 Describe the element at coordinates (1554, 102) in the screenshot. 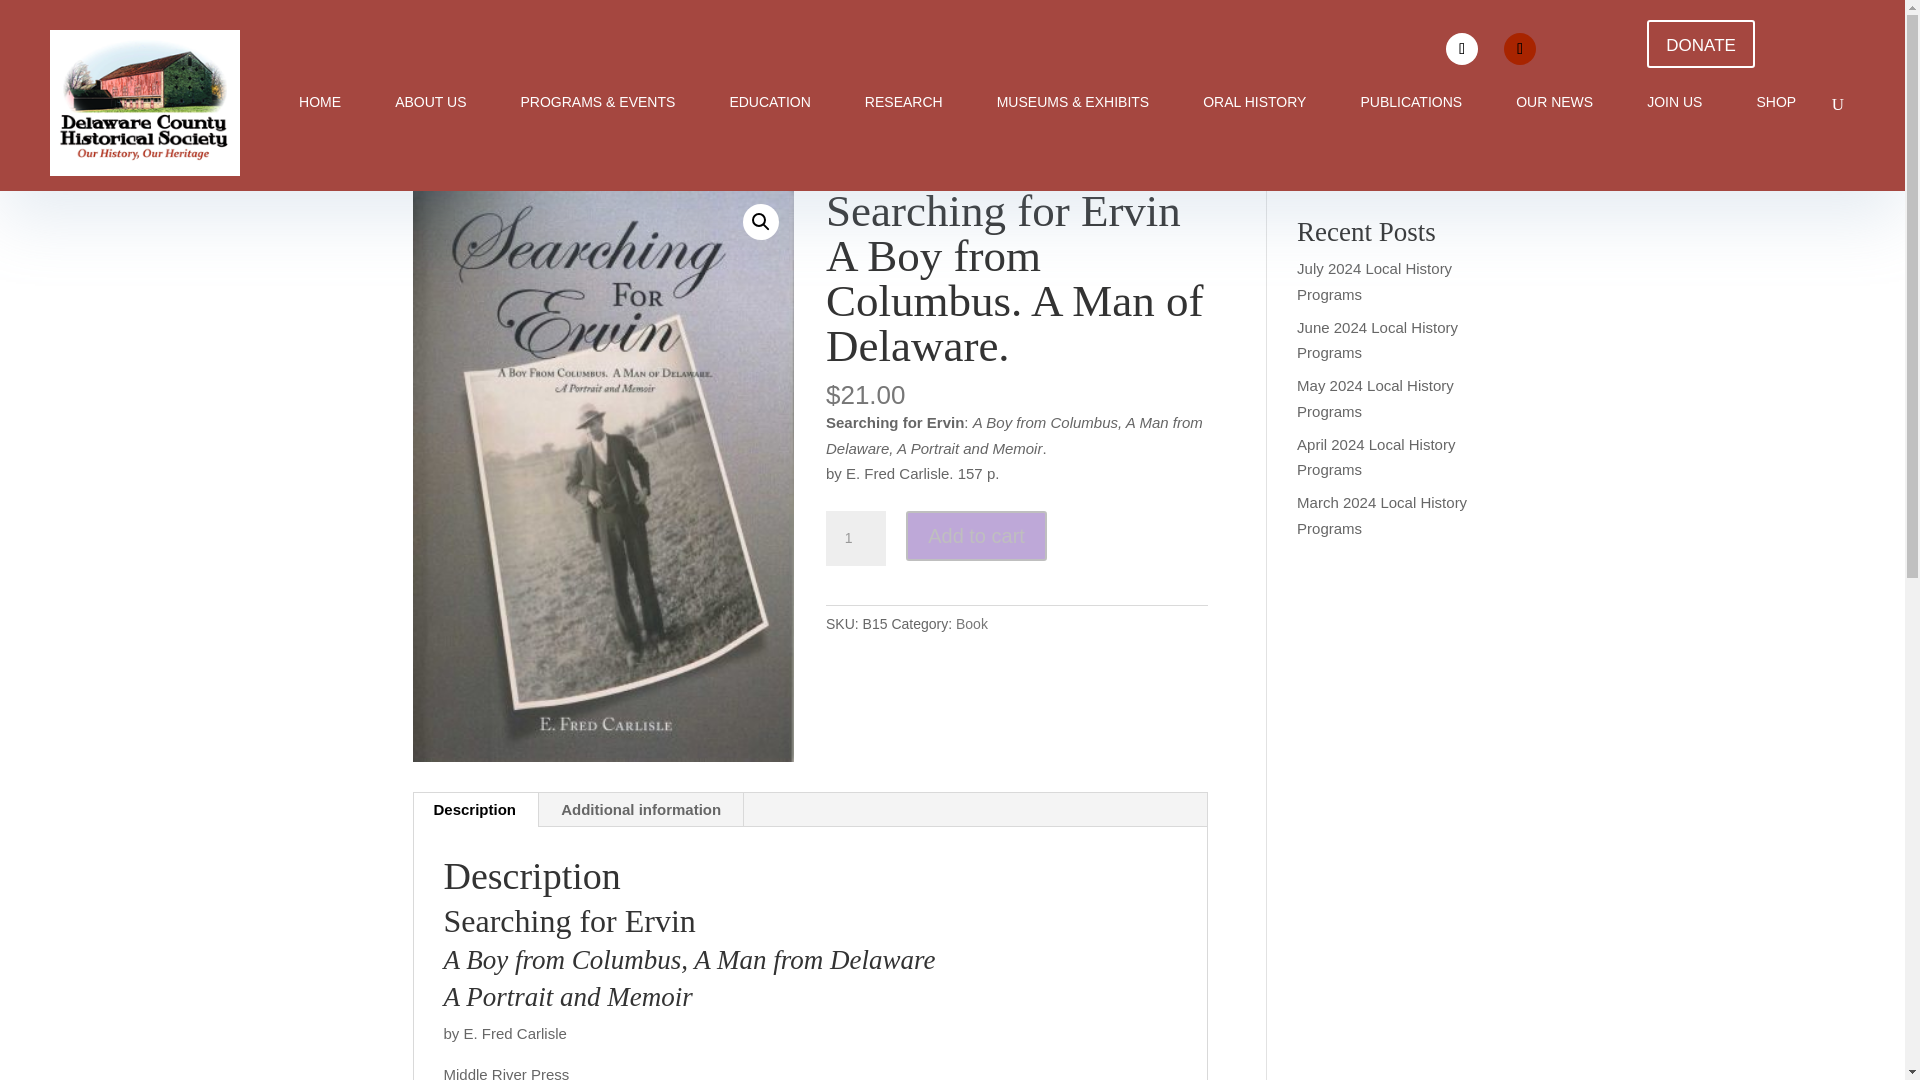

I see `OUR NEWS` at that location.